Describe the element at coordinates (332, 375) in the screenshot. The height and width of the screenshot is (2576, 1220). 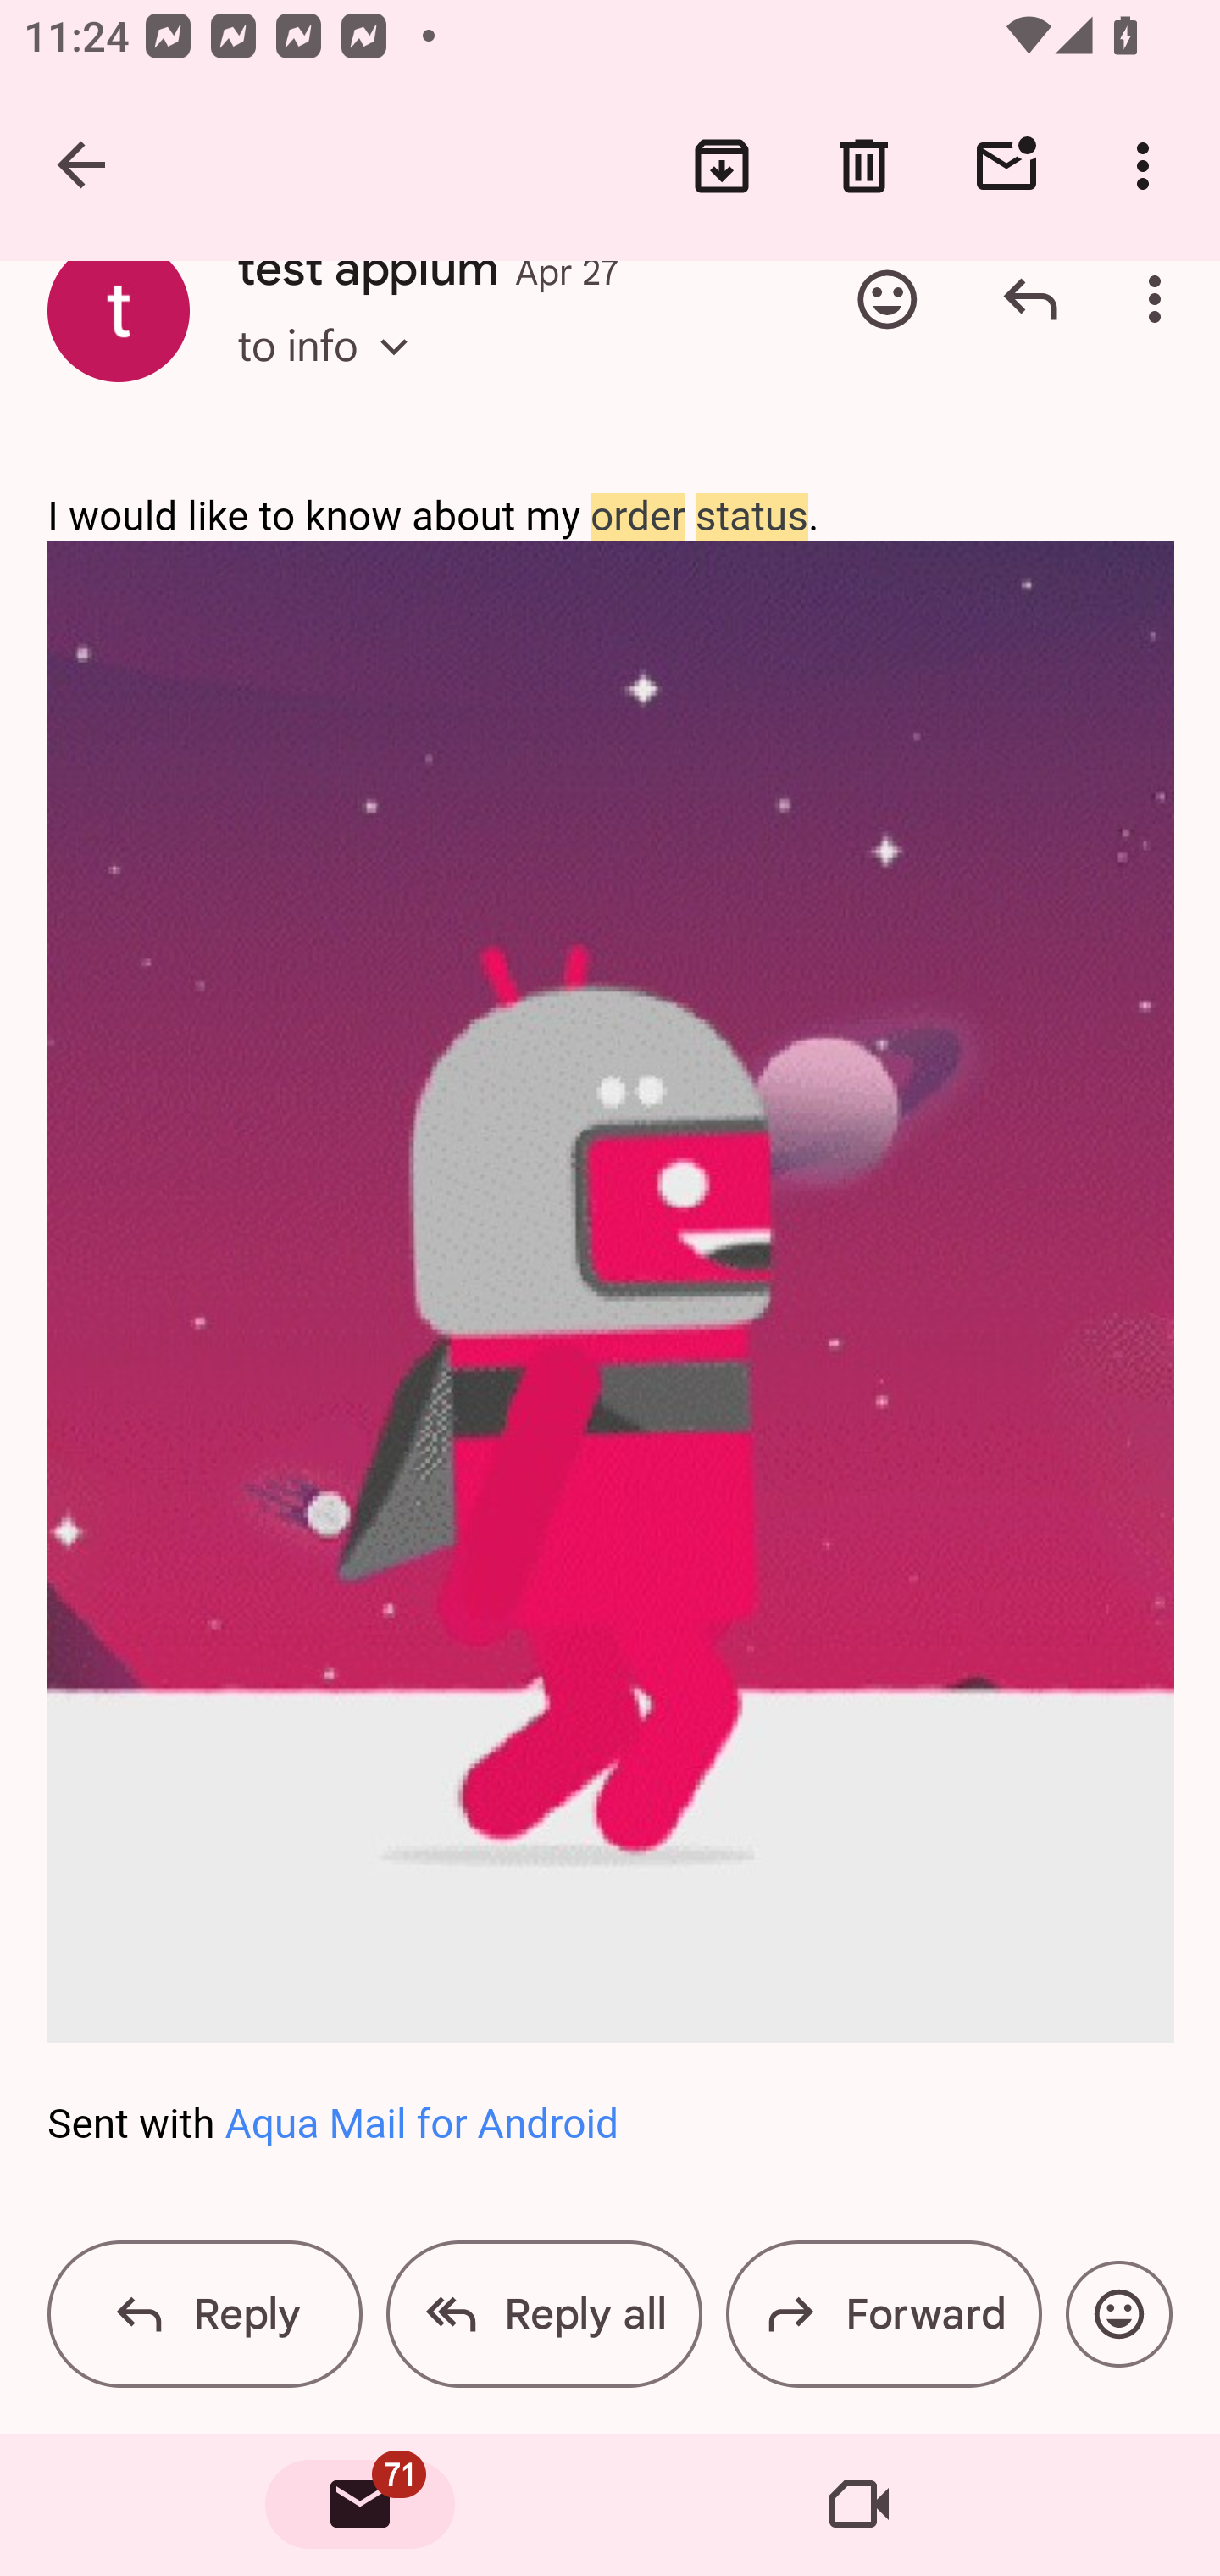
I see `to info` at that location.